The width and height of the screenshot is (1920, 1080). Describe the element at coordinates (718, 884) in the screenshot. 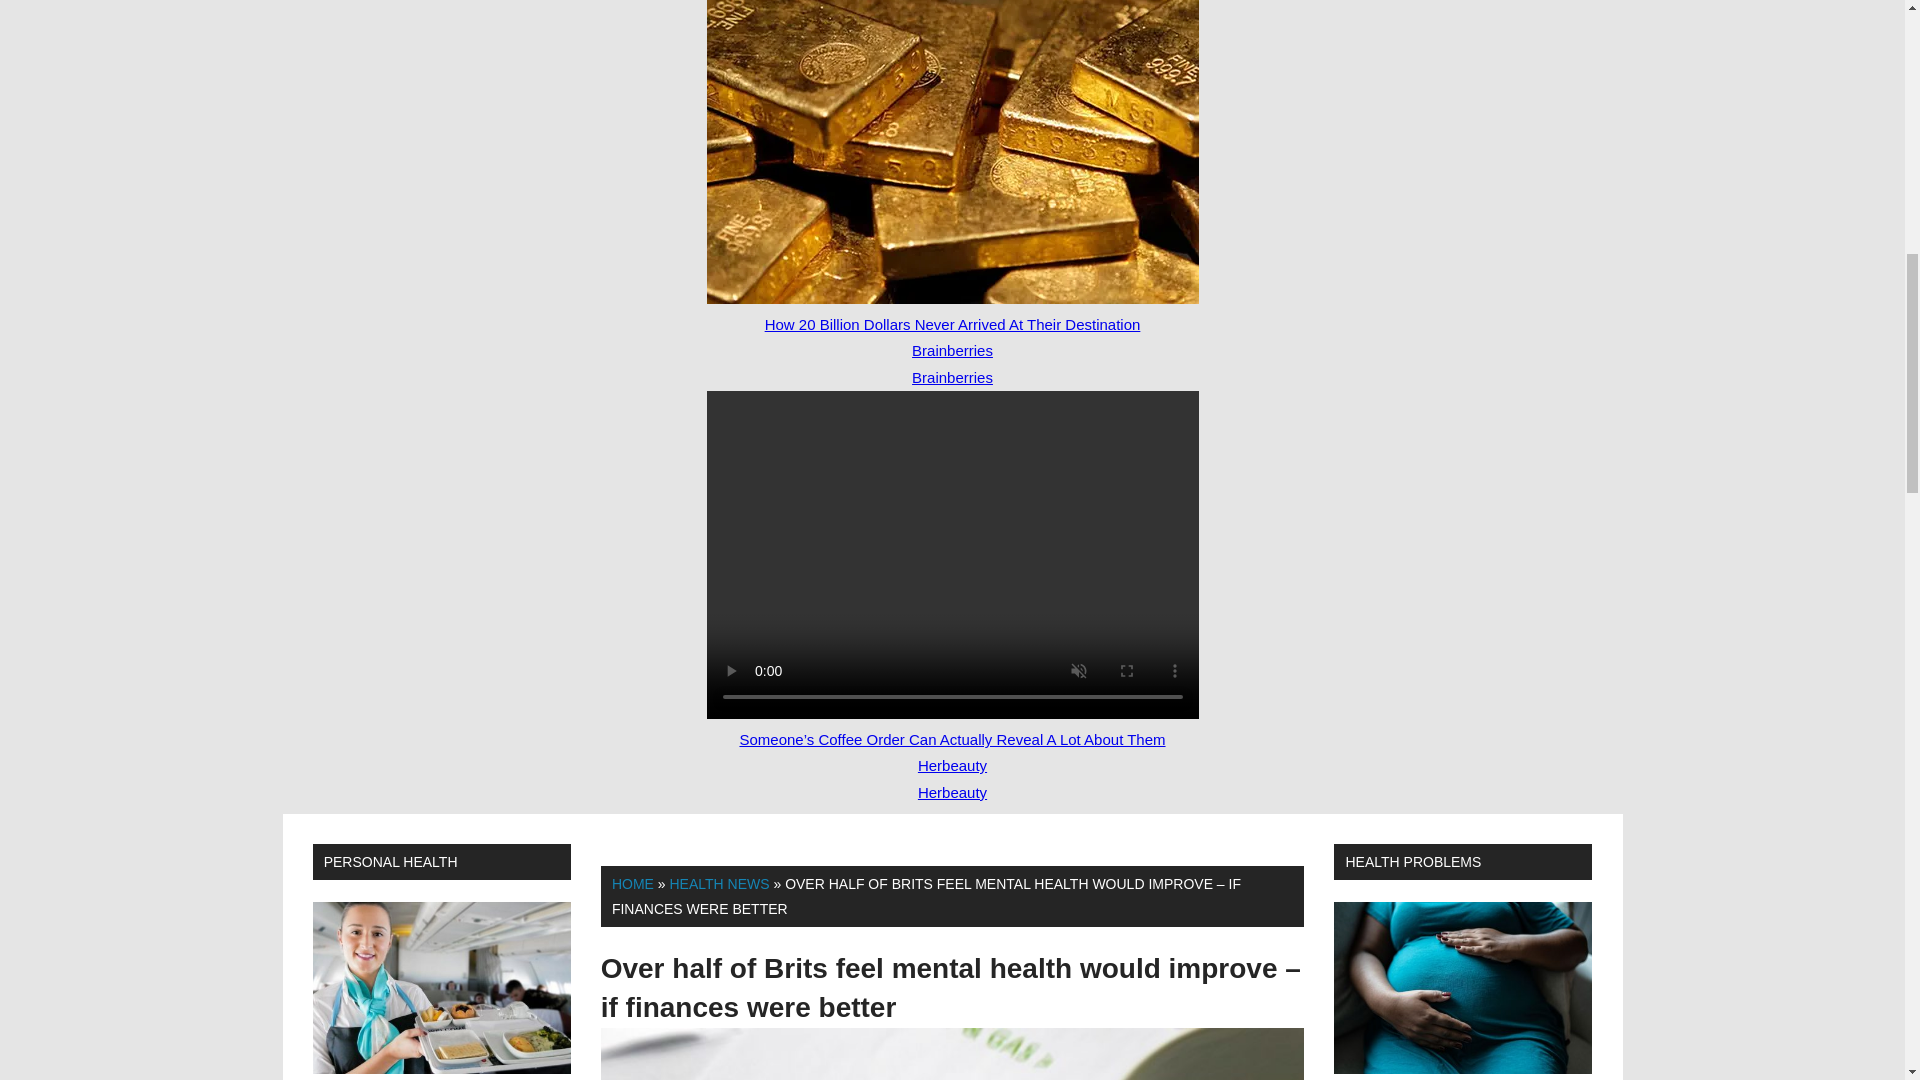

I see `HEALTH NEWS` at that location.